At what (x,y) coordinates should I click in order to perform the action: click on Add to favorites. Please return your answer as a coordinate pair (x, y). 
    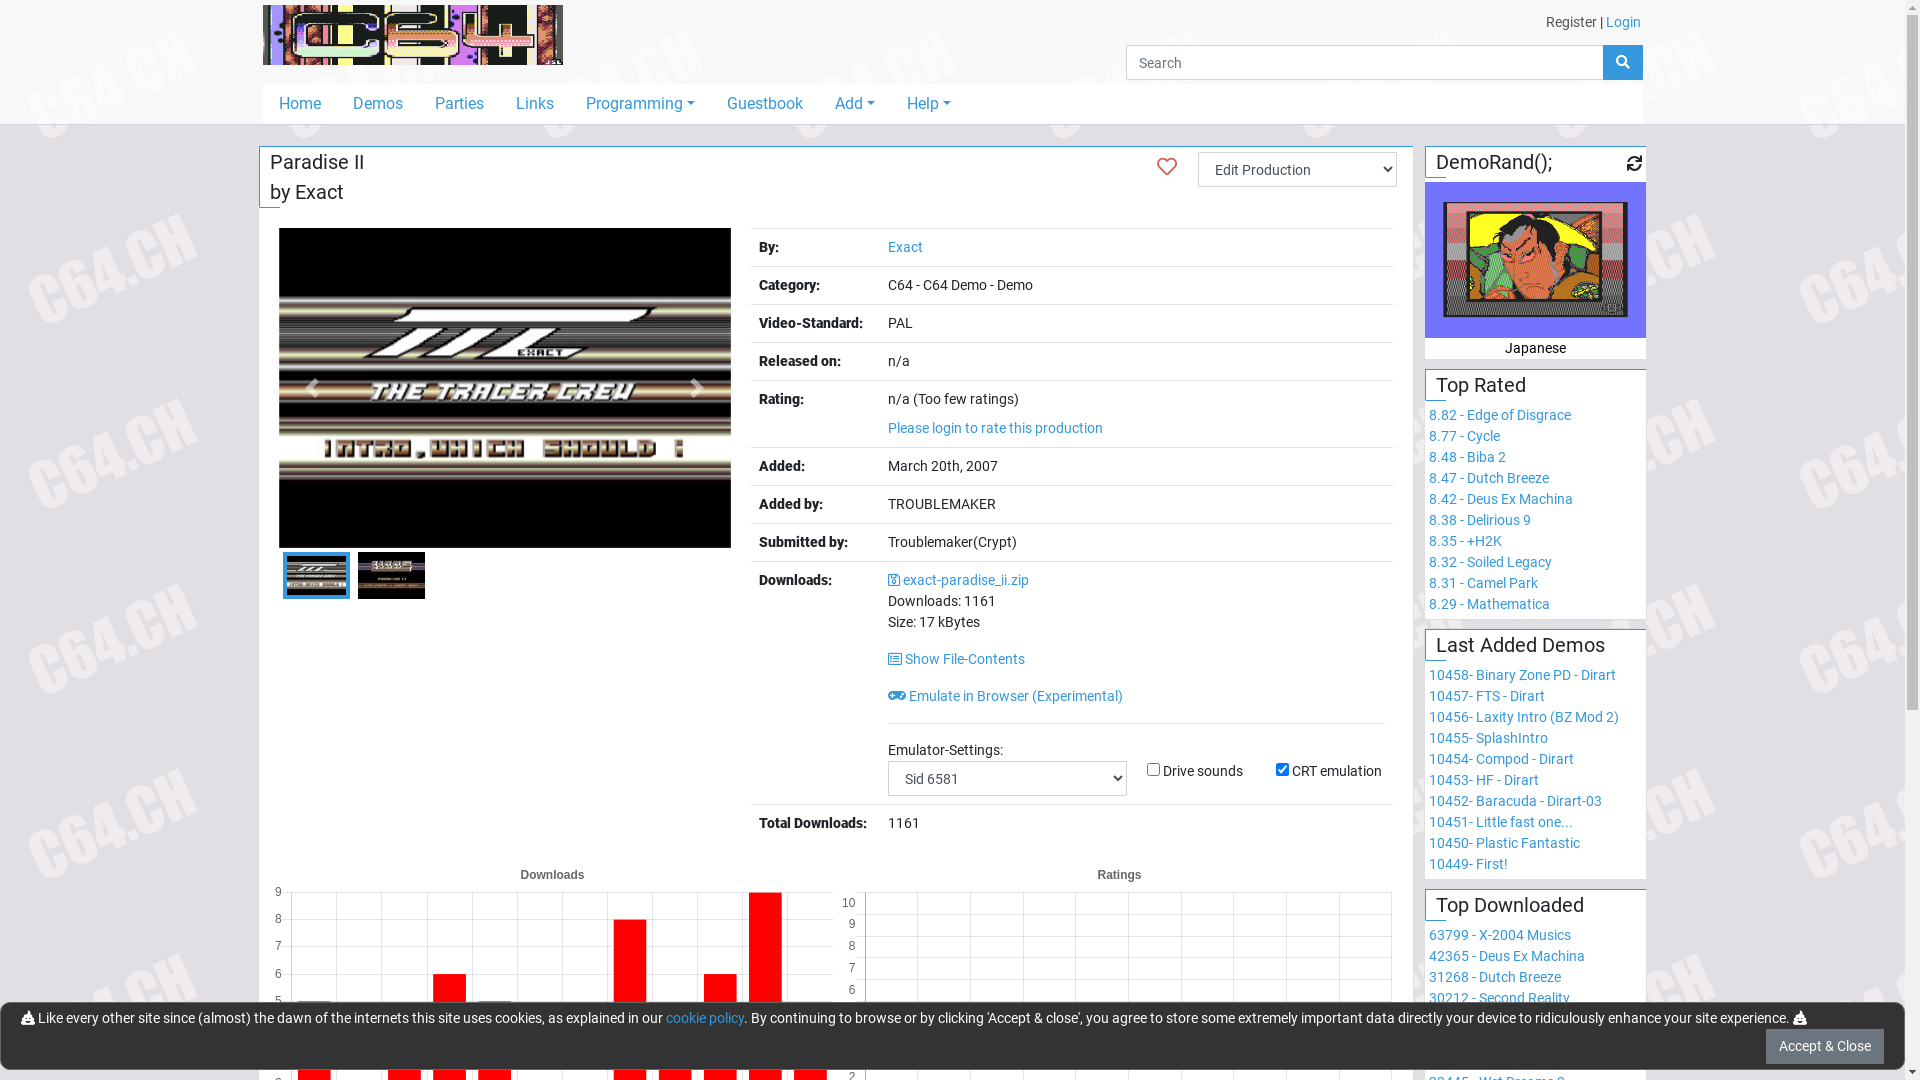
    Looking at the image, I should click on (1167, 167).